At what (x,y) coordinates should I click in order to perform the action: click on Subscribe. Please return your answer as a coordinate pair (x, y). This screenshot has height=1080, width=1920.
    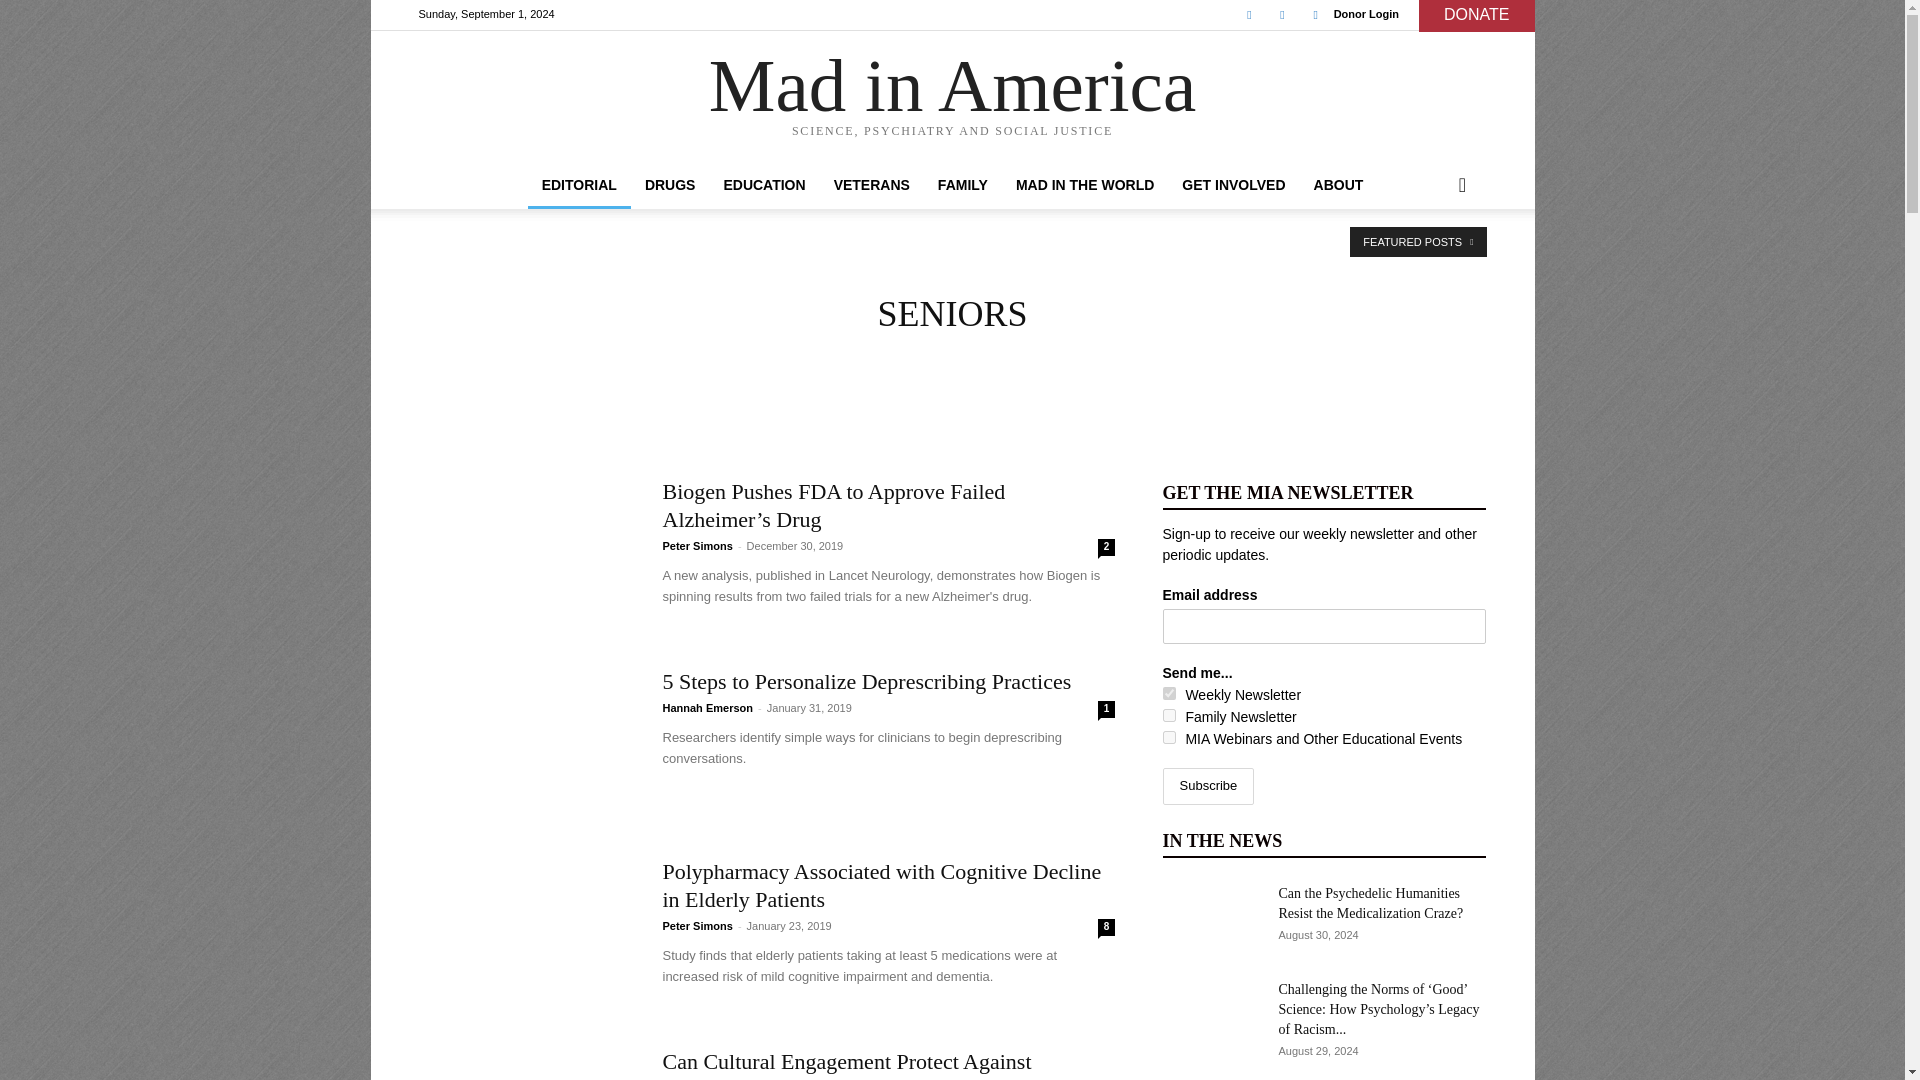
    Looking at the image, I should click on (1207, 786).